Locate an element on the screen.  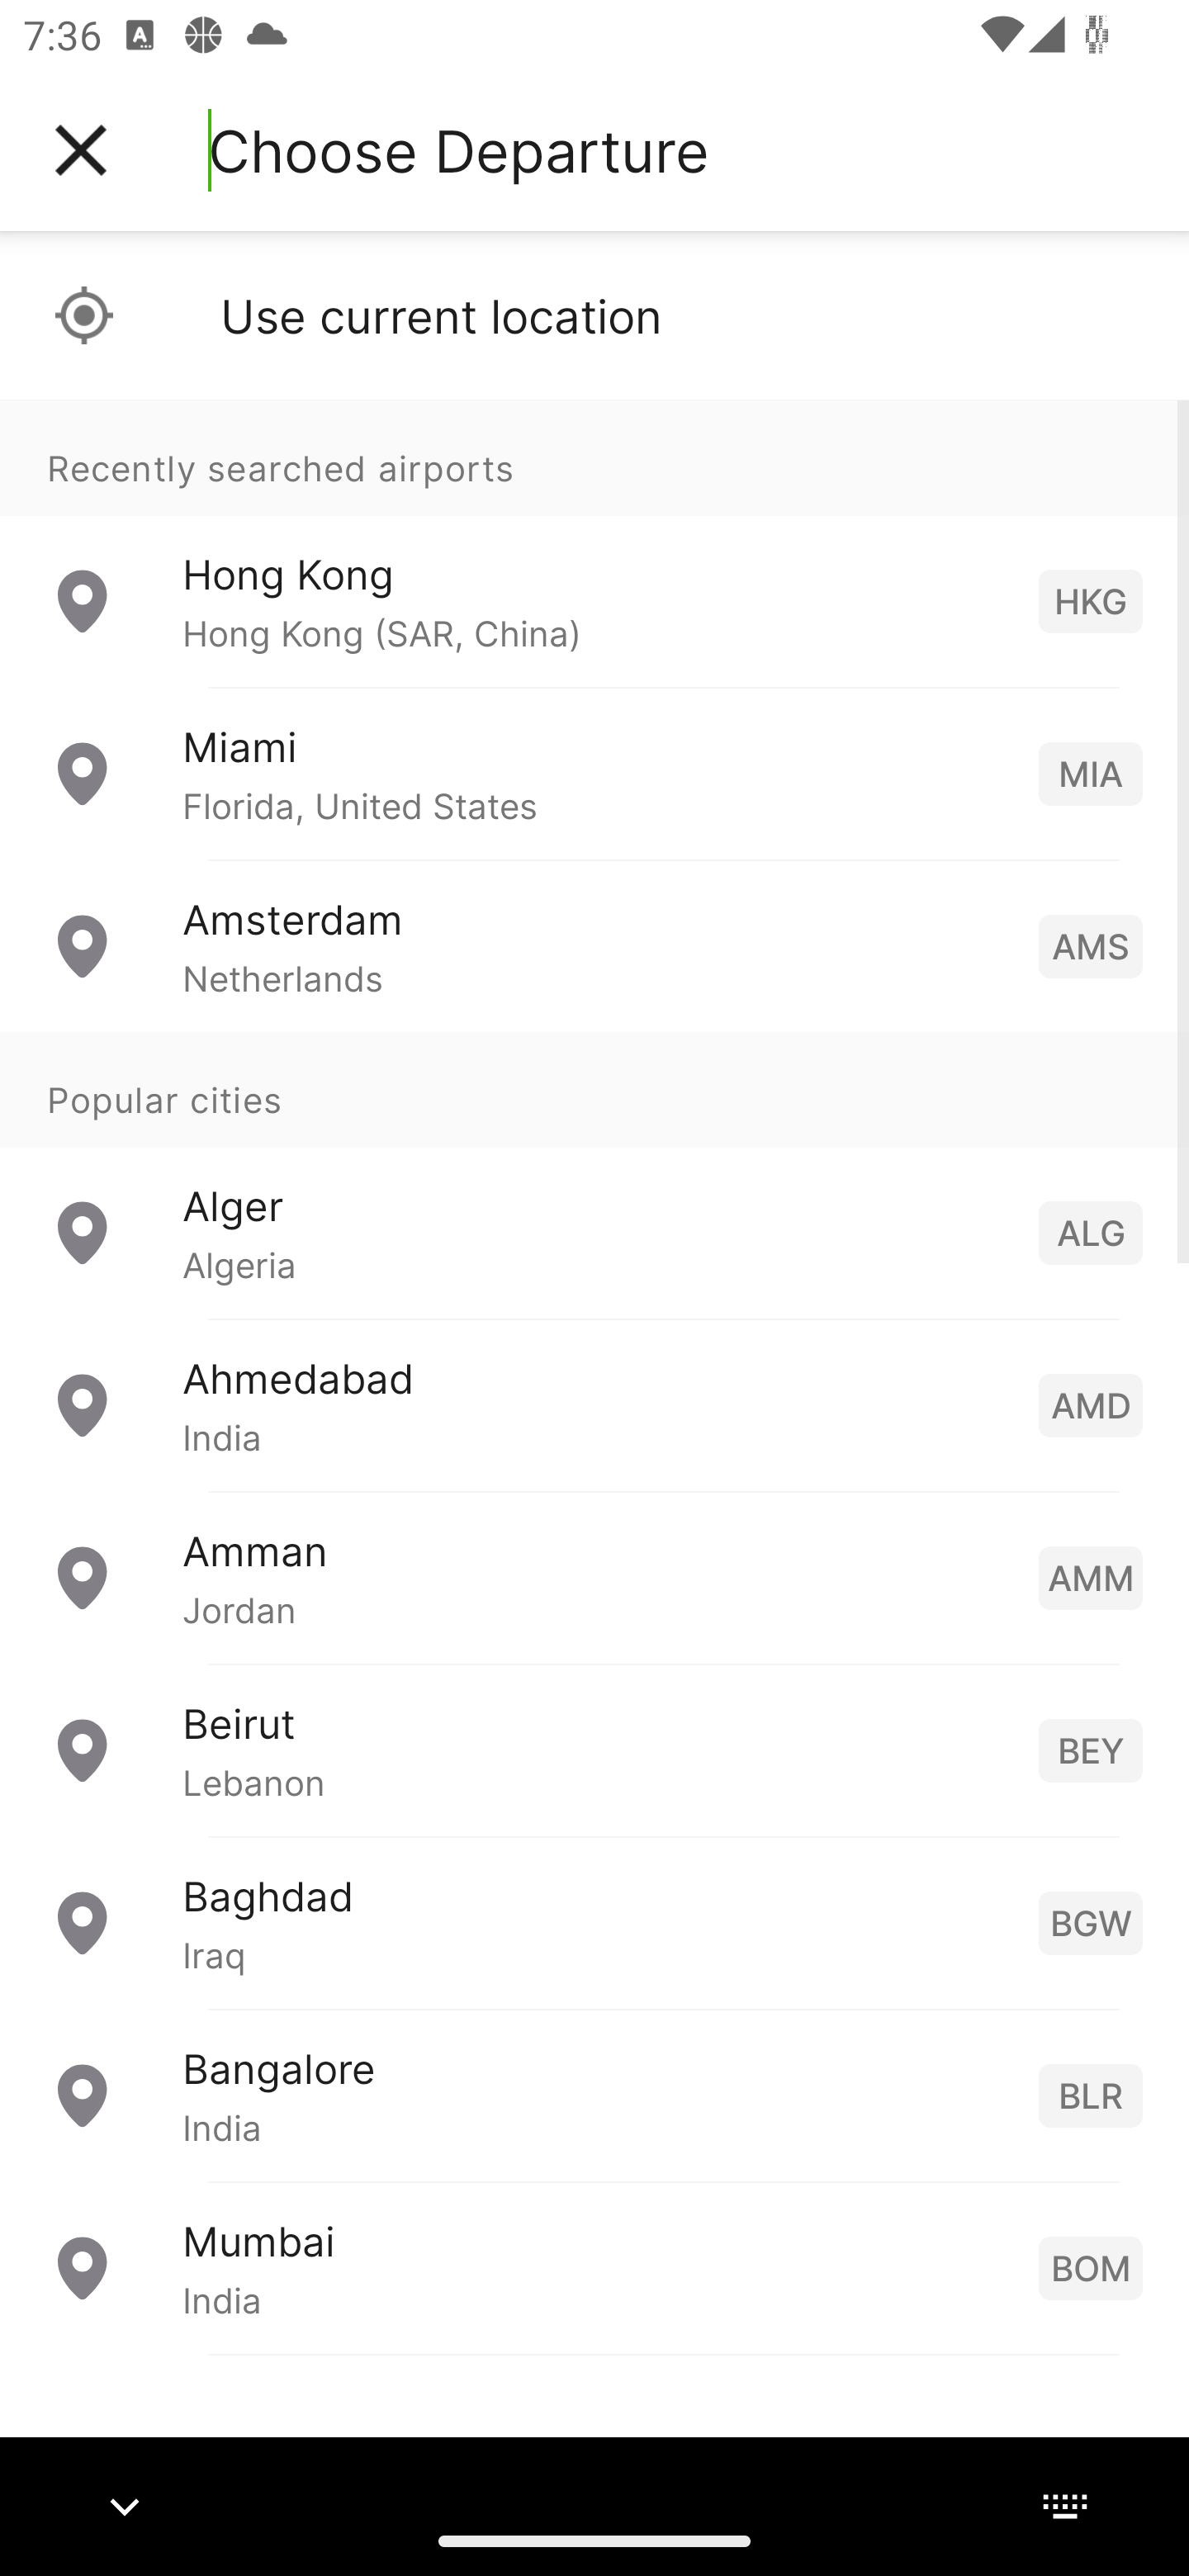
Amsterdam Netherlands AMS is located at coordinates (594, 946).